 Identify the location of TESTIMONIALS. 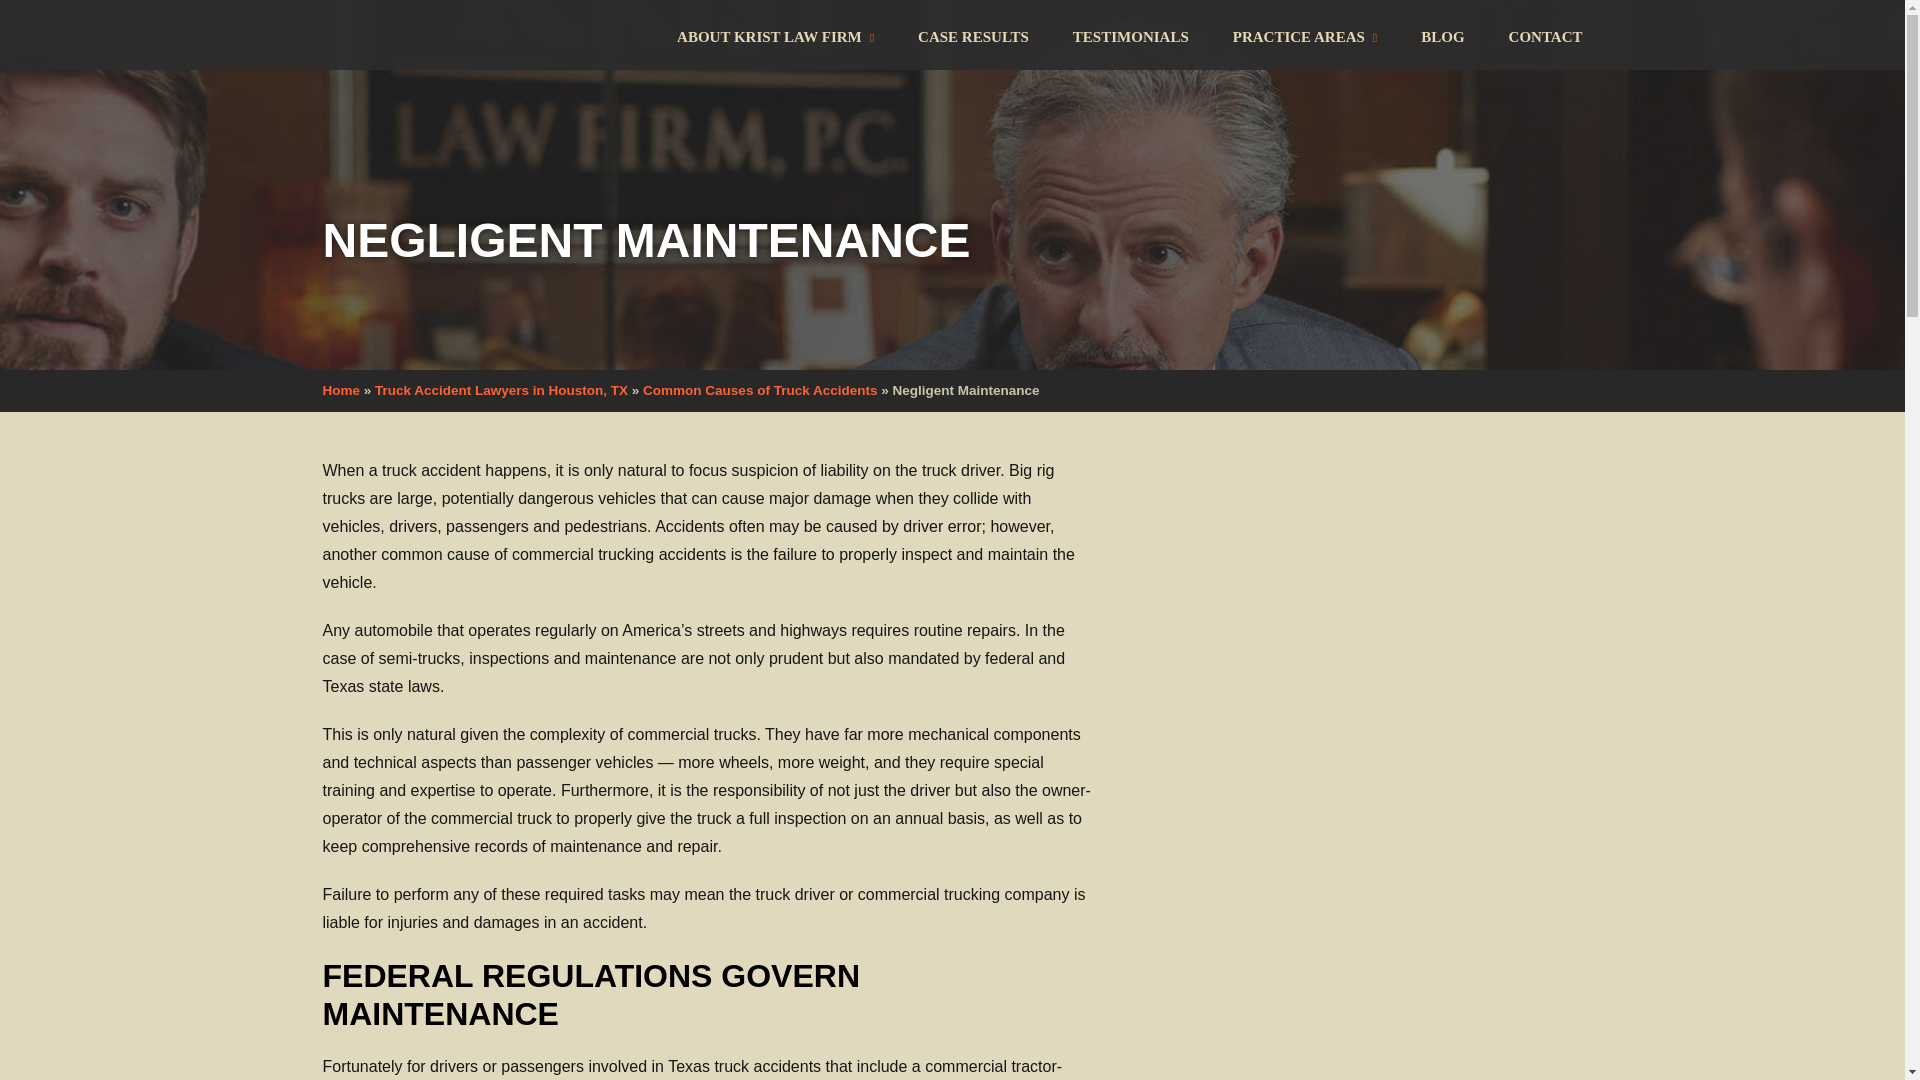
(1130, 35).